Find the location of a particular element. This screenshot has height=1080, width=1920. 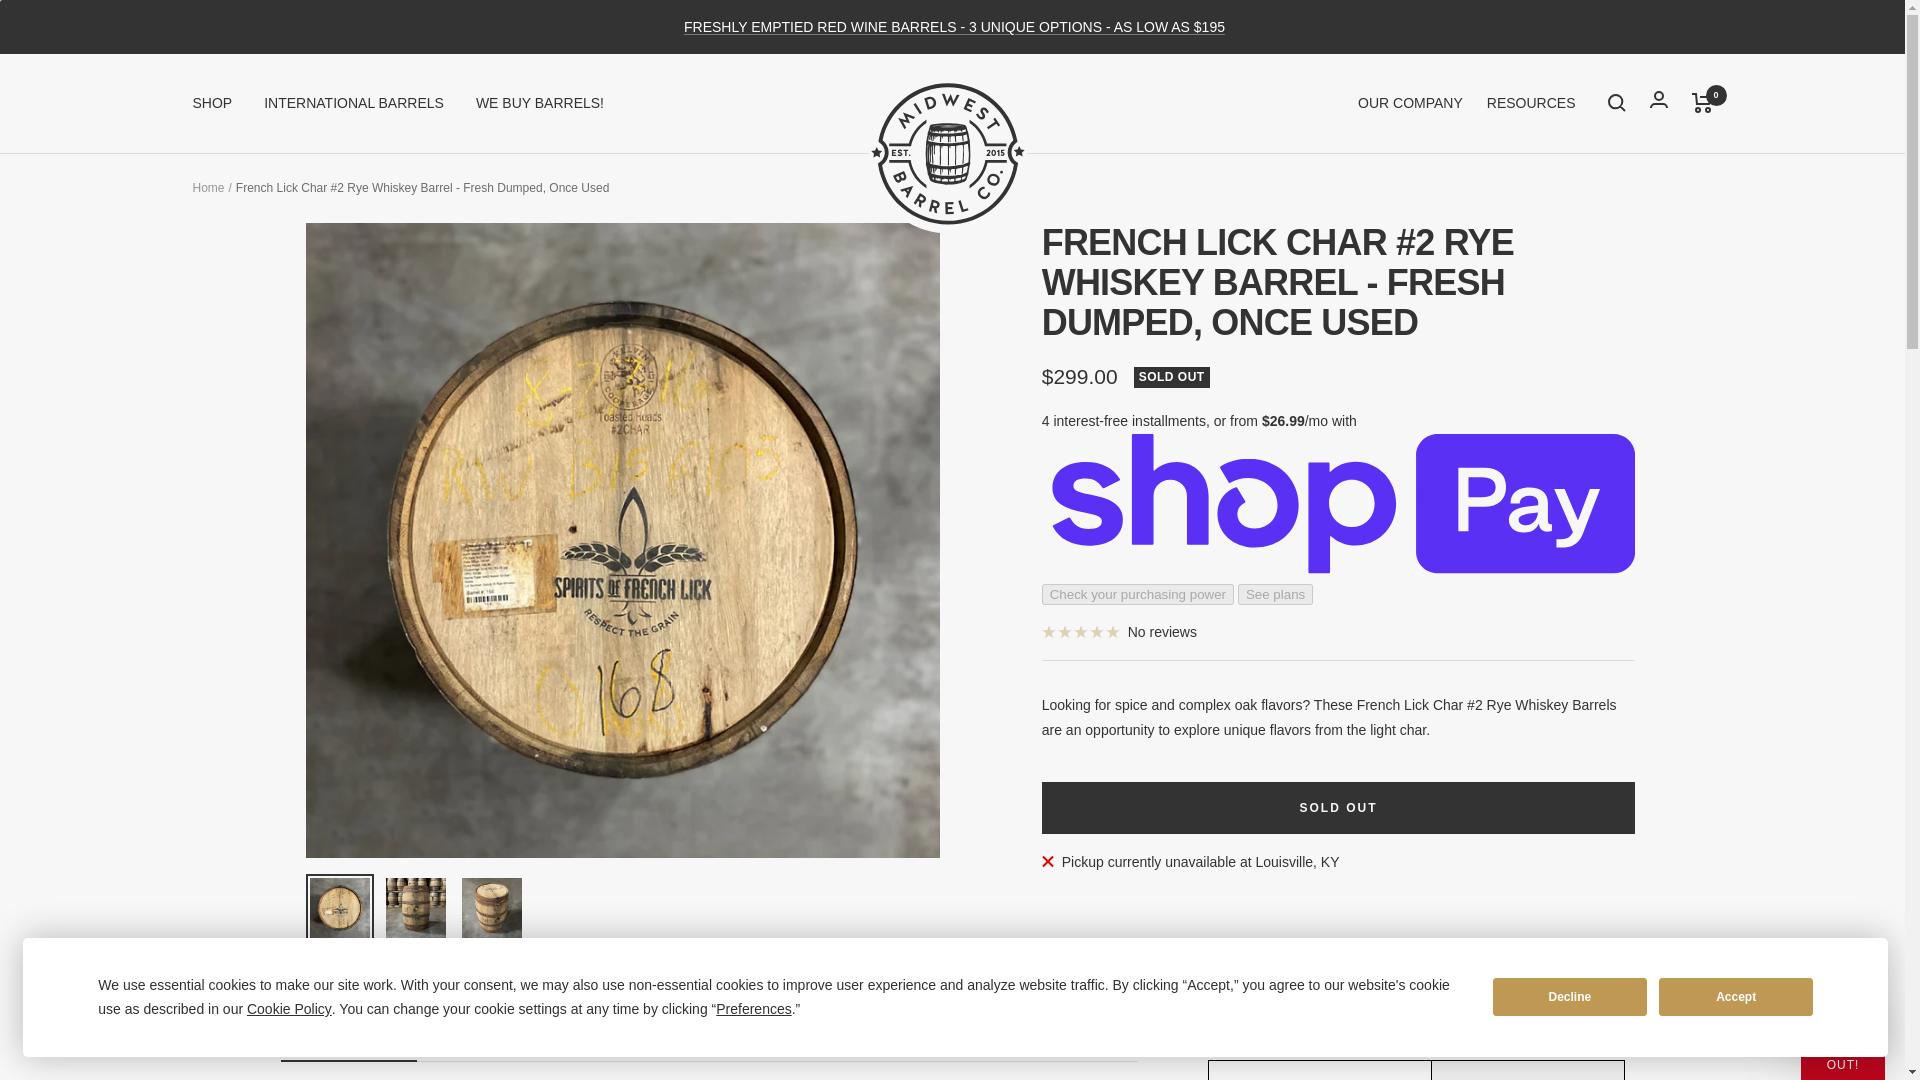

0 is located at coordinates (1702, 102).